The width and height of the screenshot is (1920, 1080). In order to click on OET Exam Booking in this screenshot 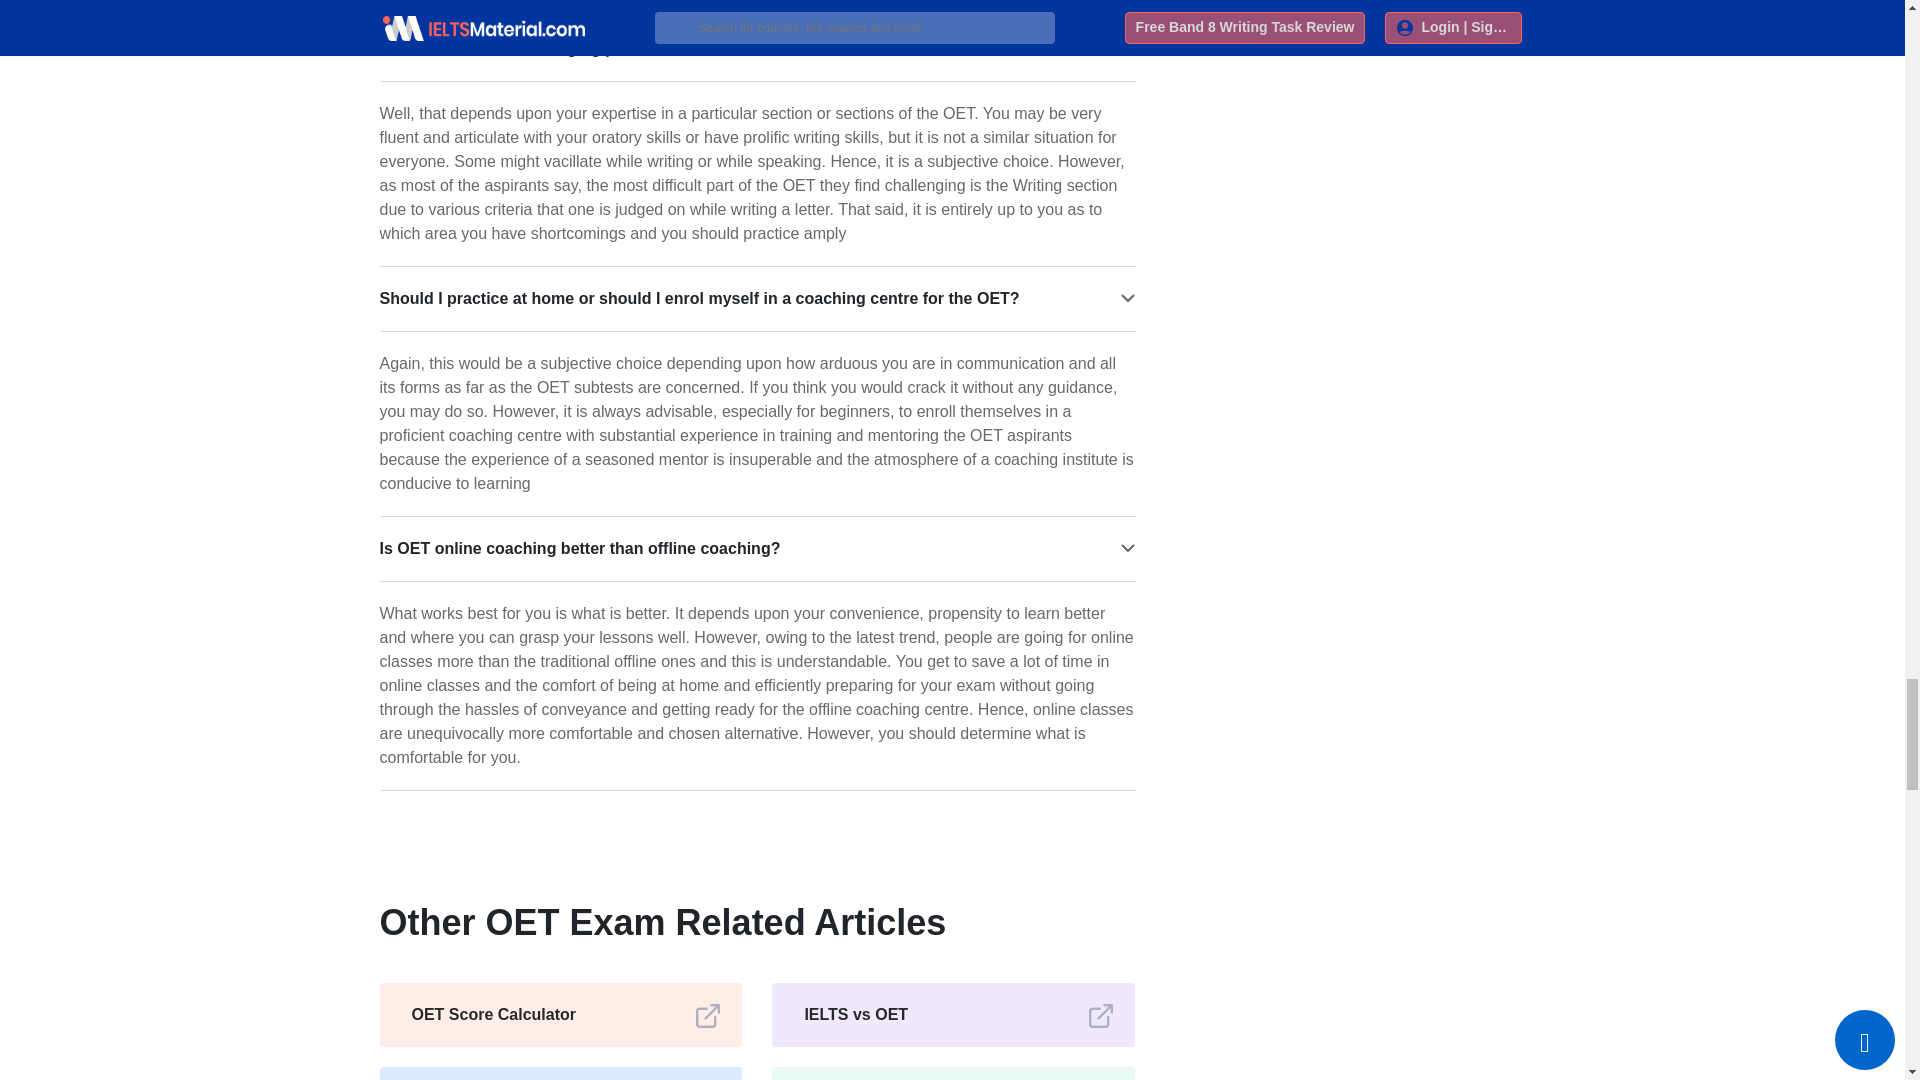, I will do `click(561, 1074)`.